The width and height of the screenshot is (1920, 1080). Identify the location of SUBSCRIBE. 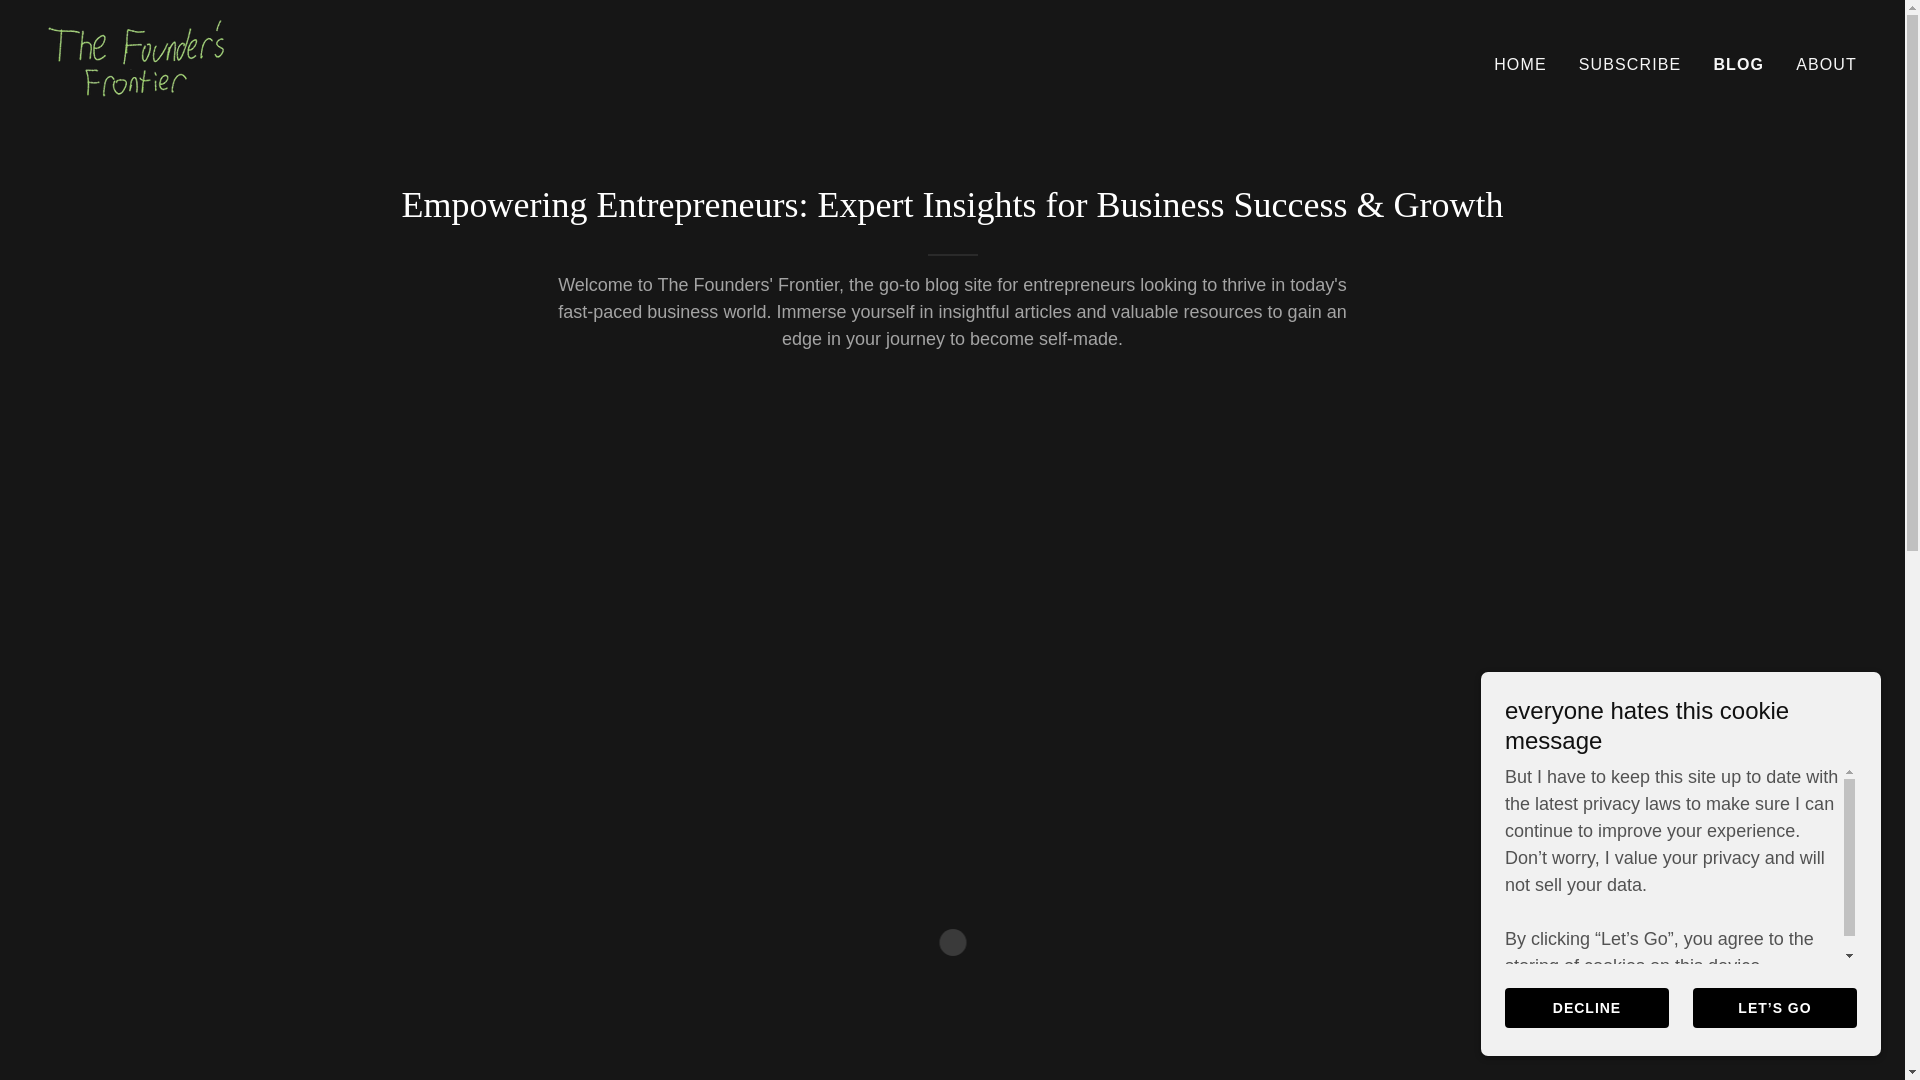
(1630, 64).